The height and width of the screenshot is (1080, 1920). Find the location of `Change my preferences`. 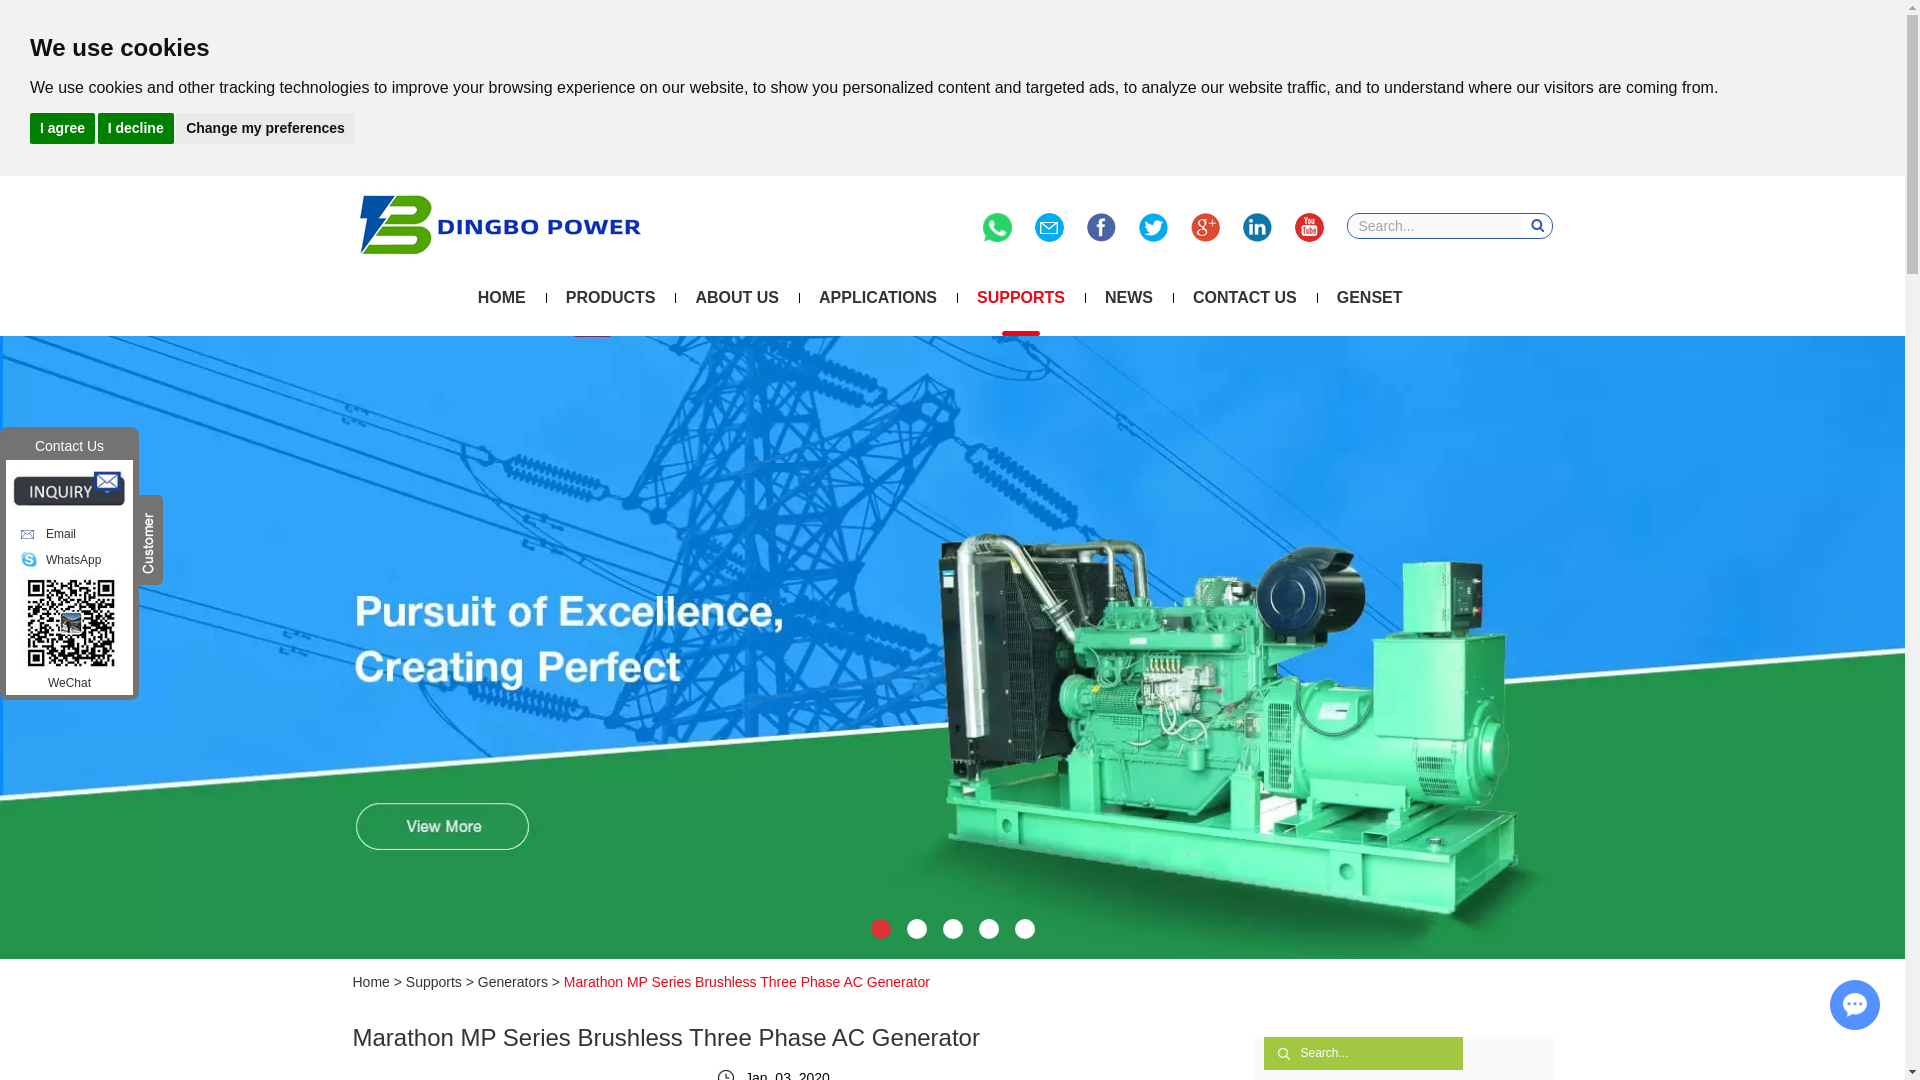

Change my preferences is located at coordinates (266, 127).